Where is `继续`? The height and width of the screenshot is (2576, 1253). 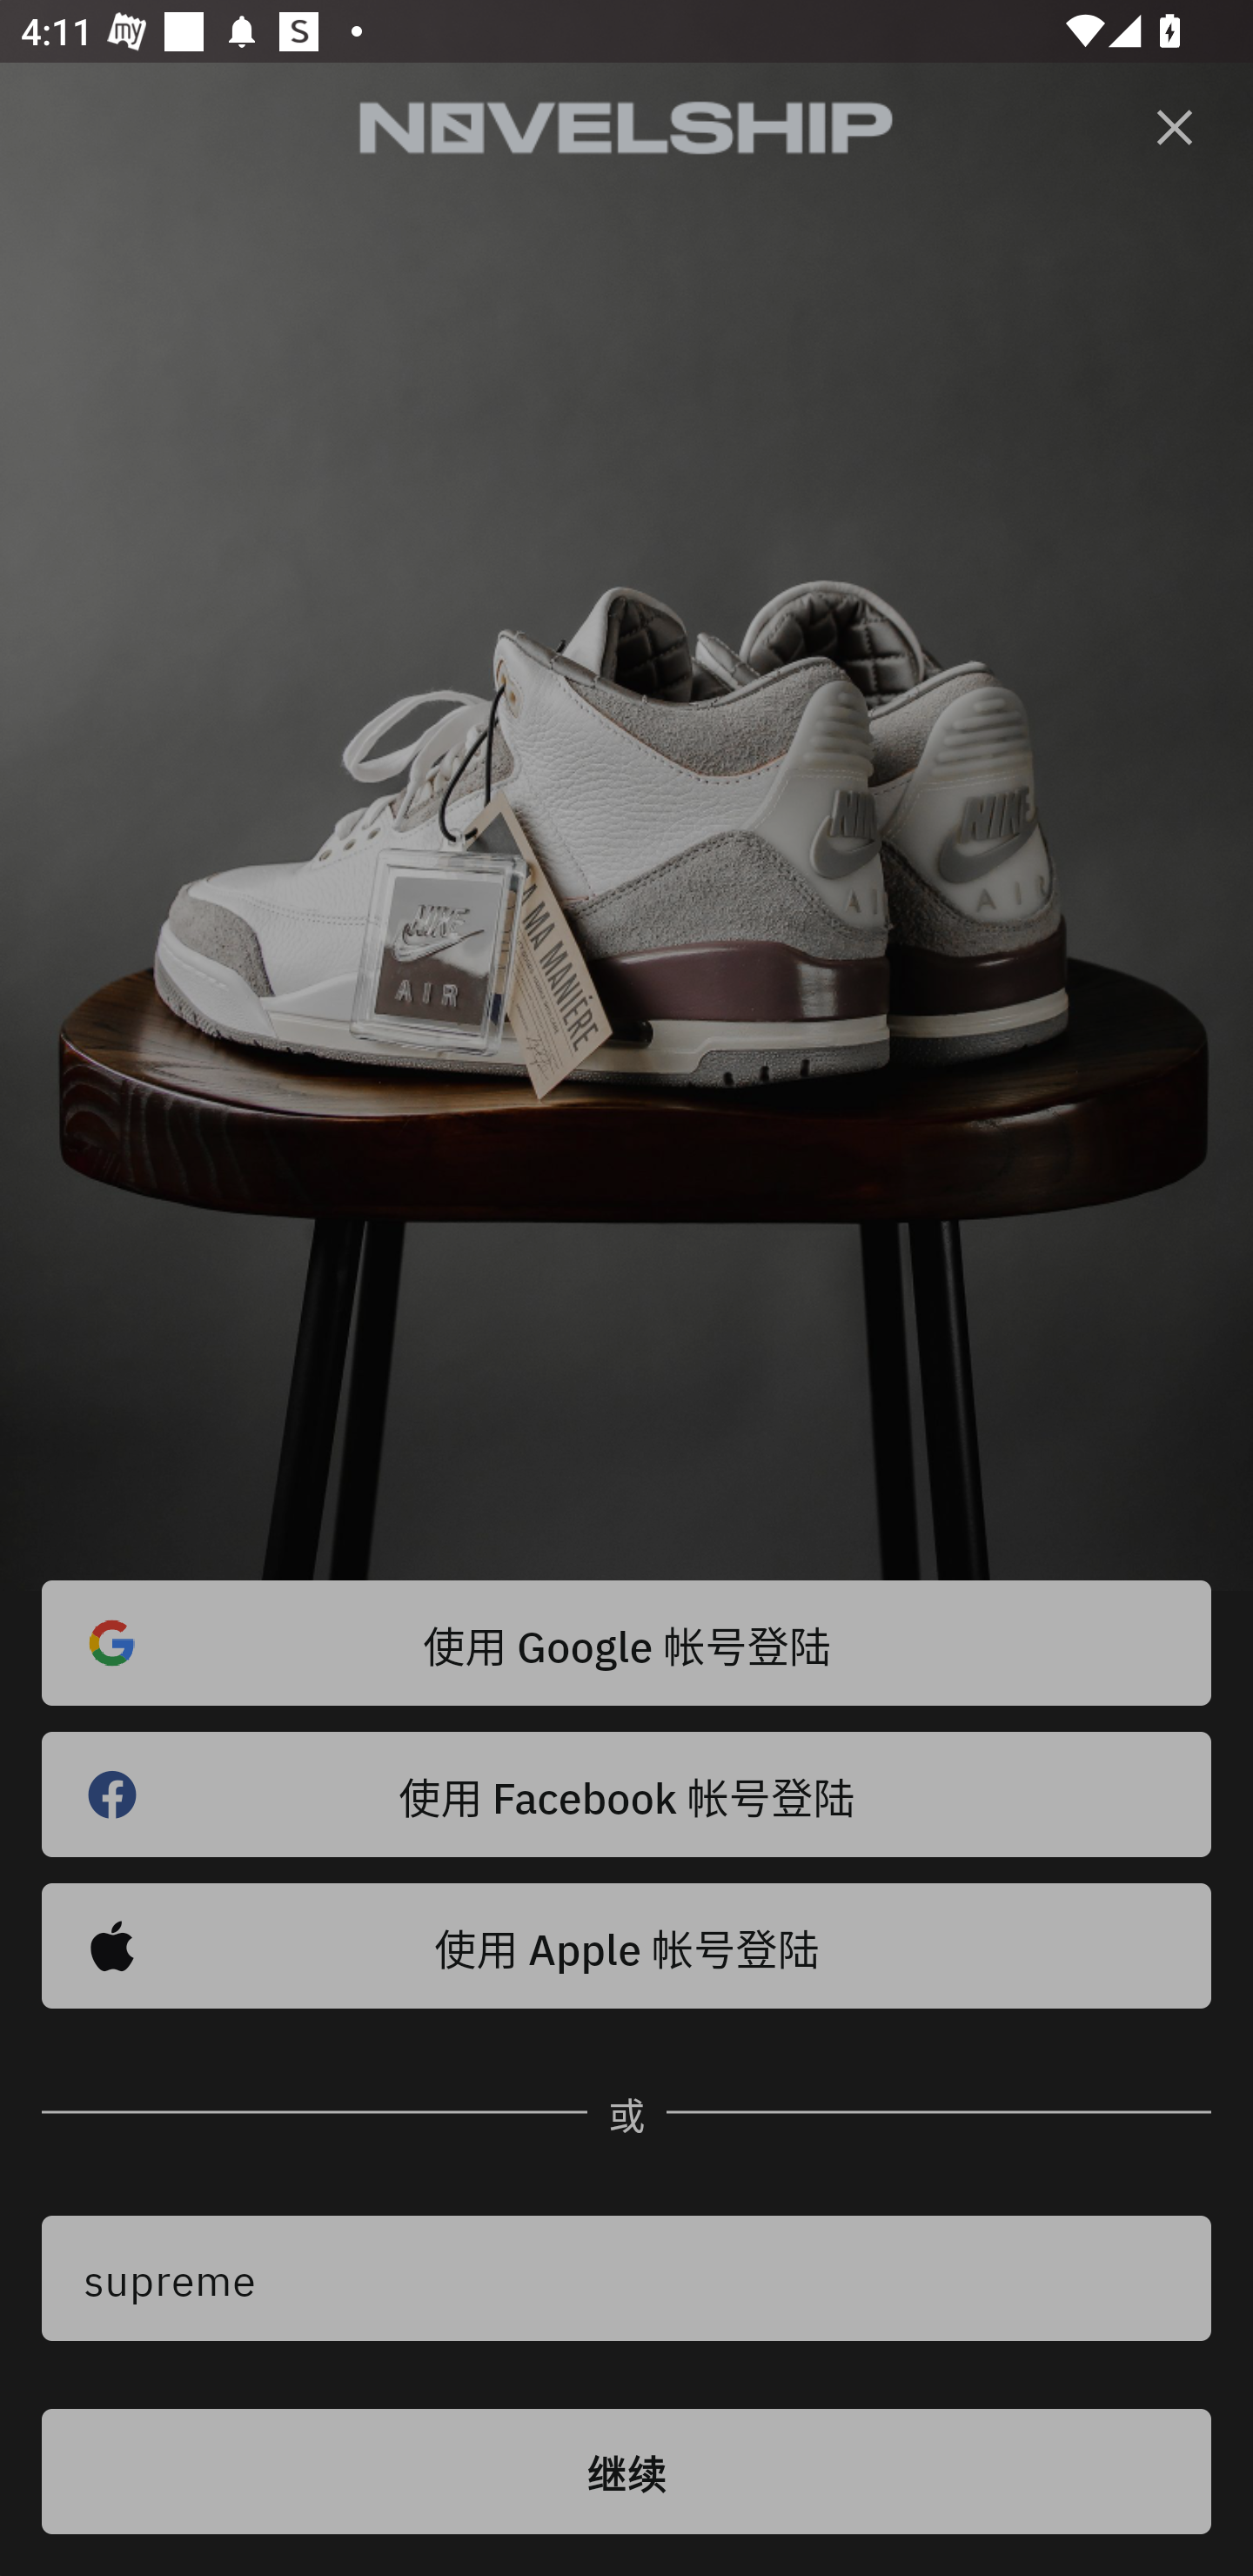 继续 is located at coordinates (626, 2472).